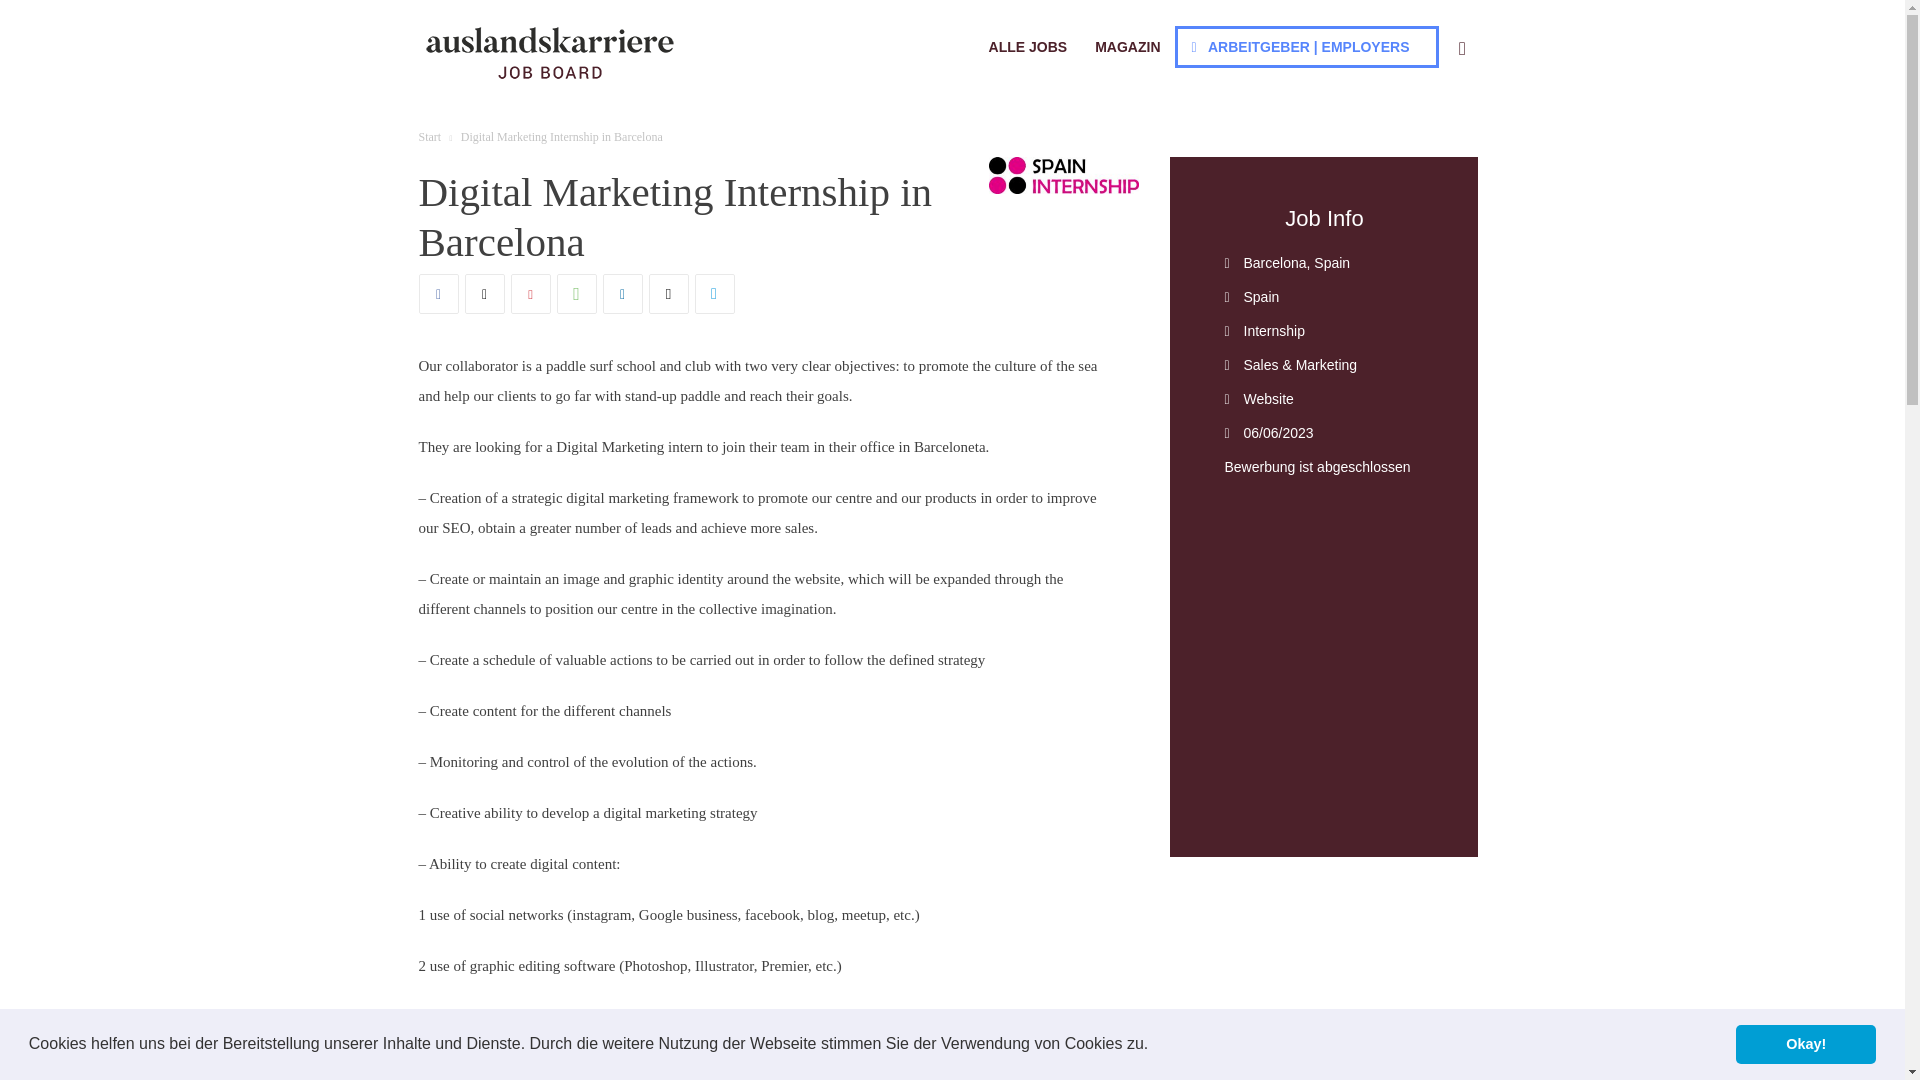  I want to click on WhatsApp, so click(576, 294).